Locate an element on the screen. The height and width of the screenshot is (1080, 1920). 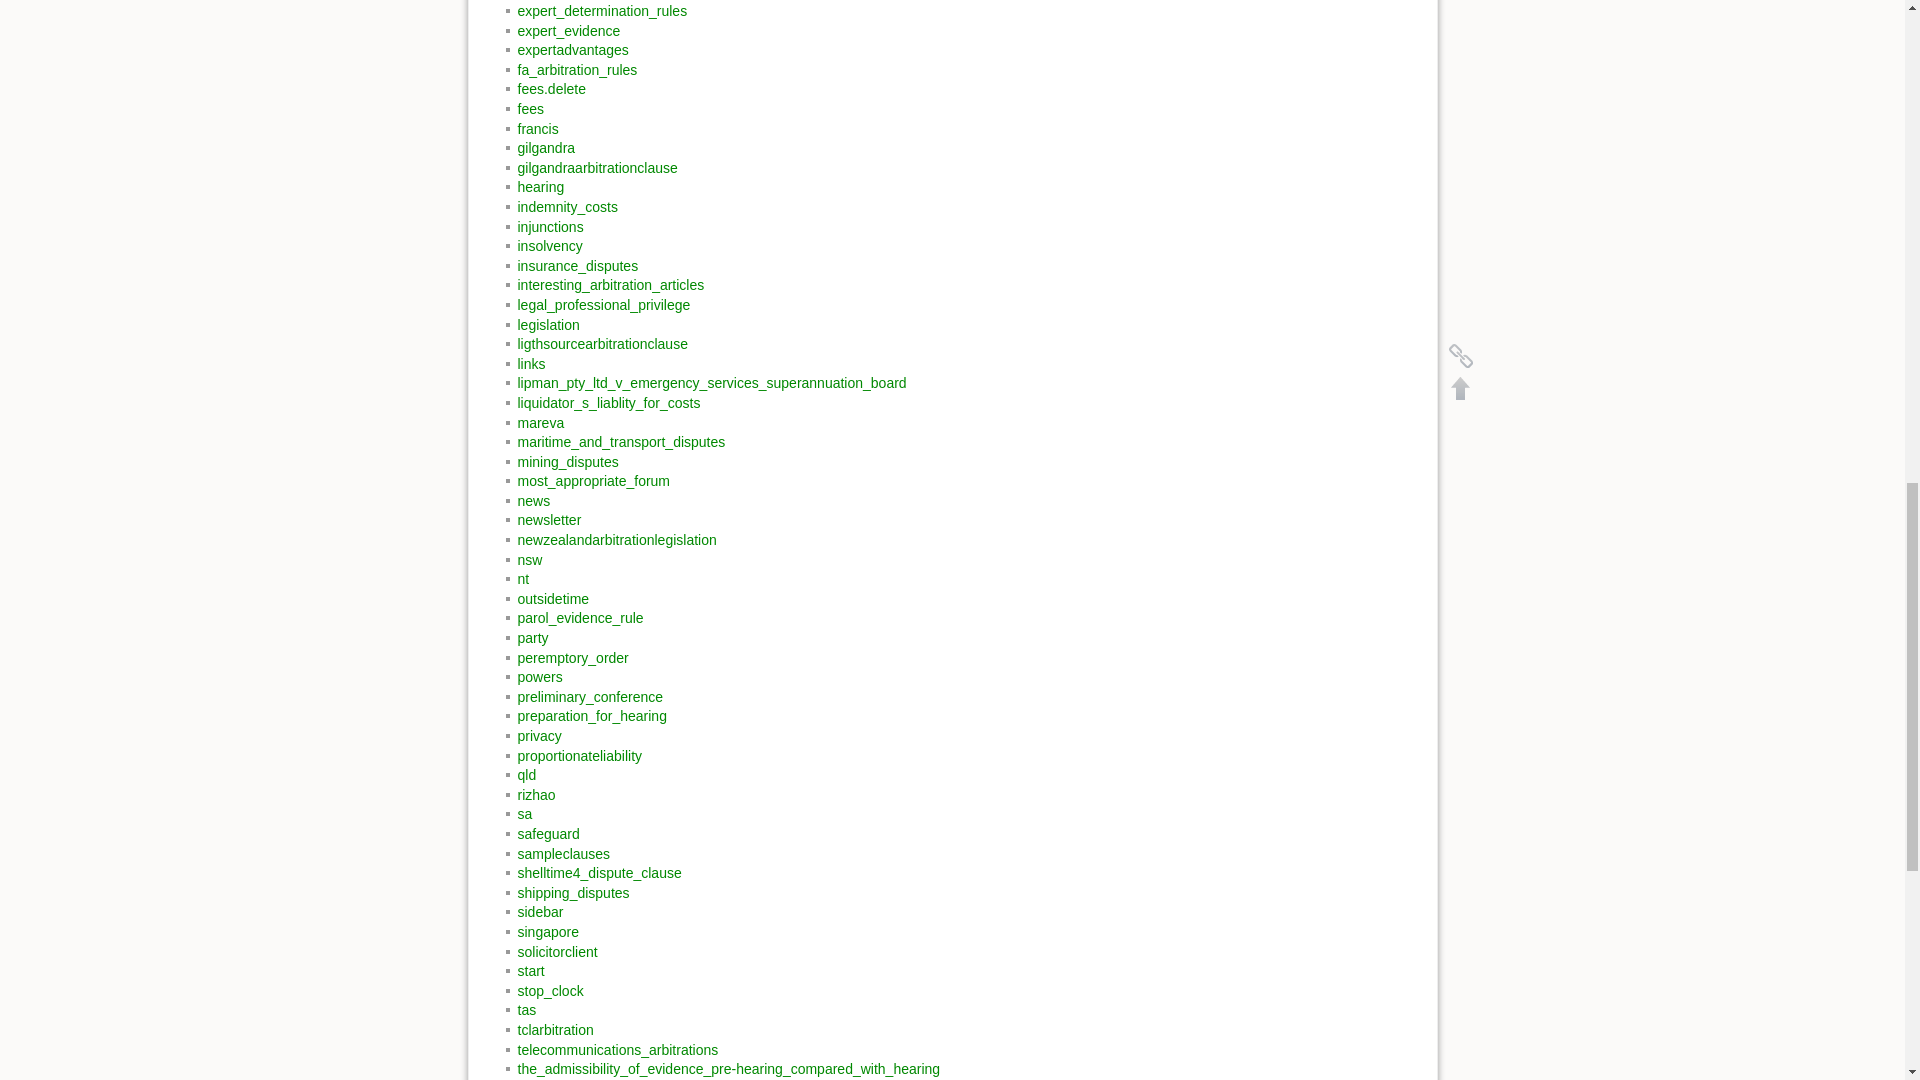
advantages is located at coordinates (554, 472).